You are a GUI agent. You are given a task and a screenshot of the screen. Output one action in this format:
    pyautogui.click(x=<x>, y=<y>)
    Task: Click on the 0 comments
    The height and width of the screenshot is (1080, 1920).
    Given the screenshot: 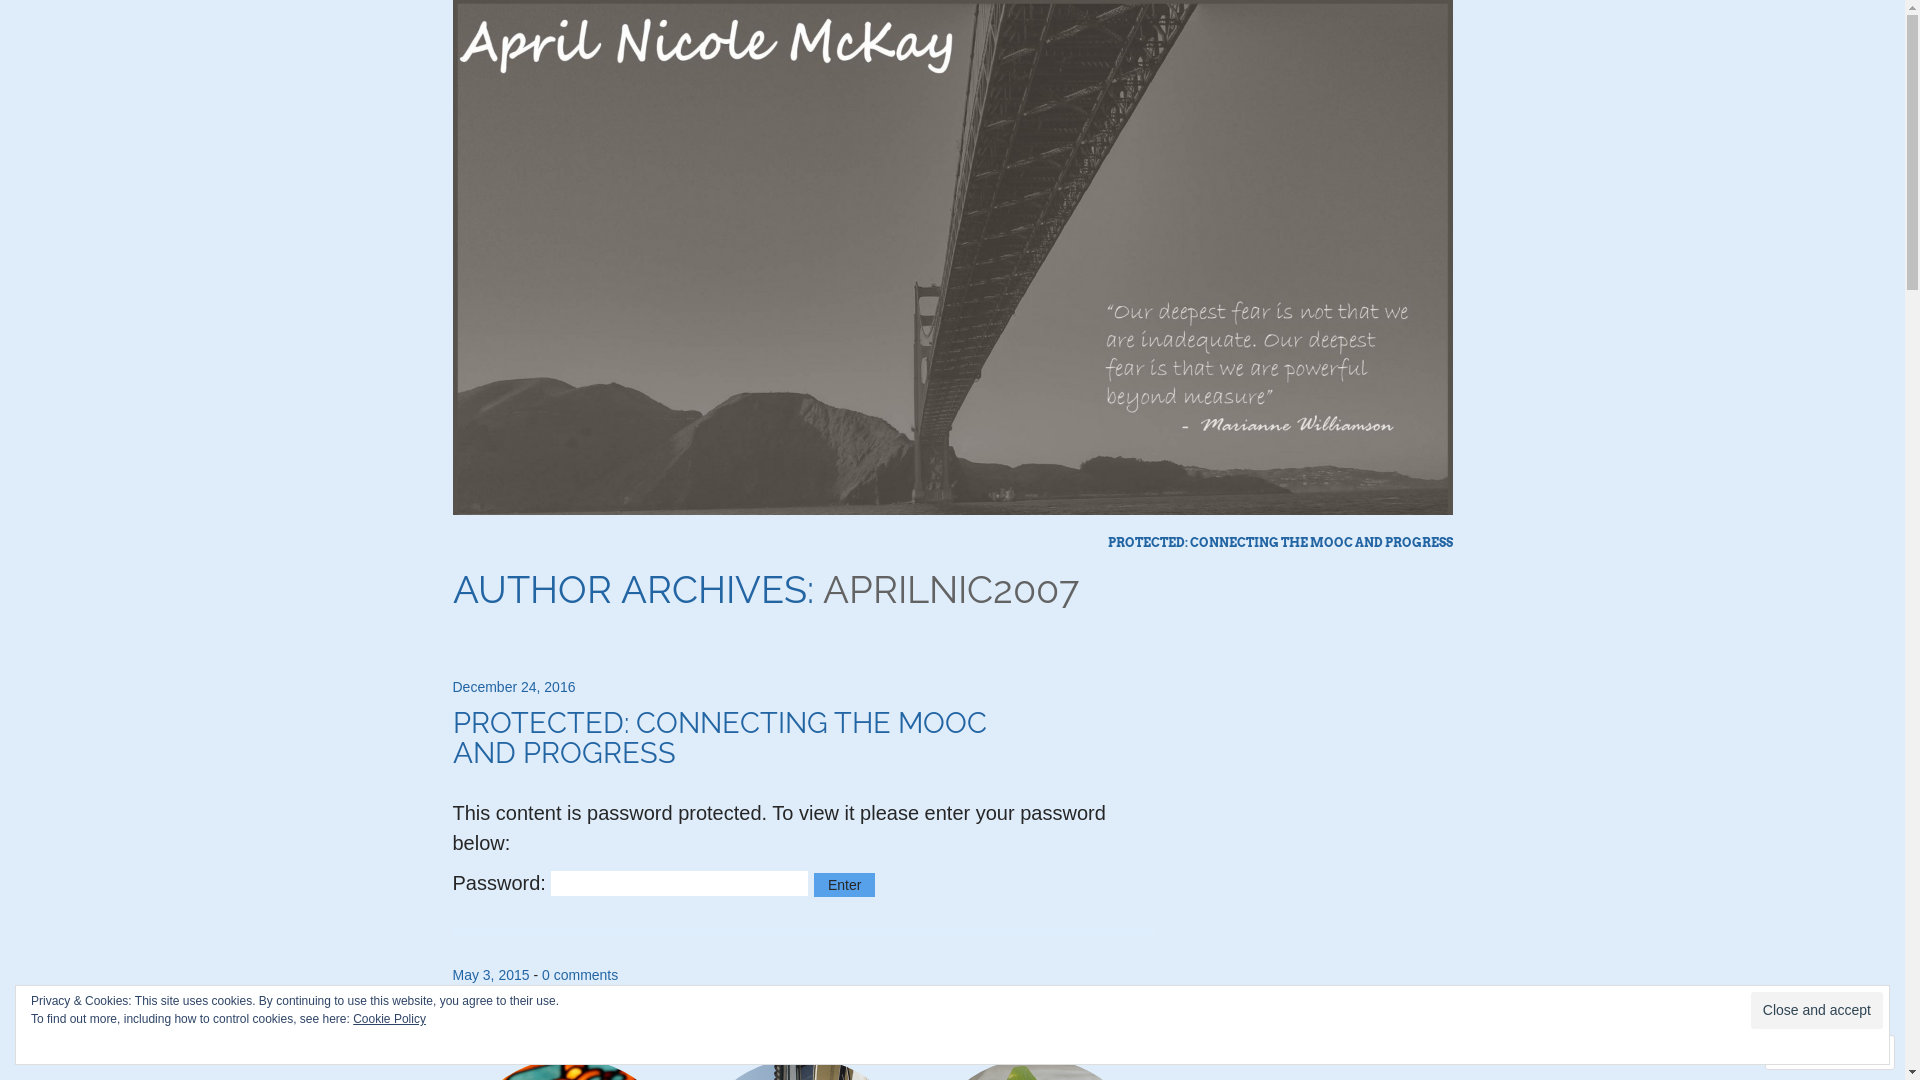 What is the action you would take?
    pyautogui.click(x=580, y=975)
    